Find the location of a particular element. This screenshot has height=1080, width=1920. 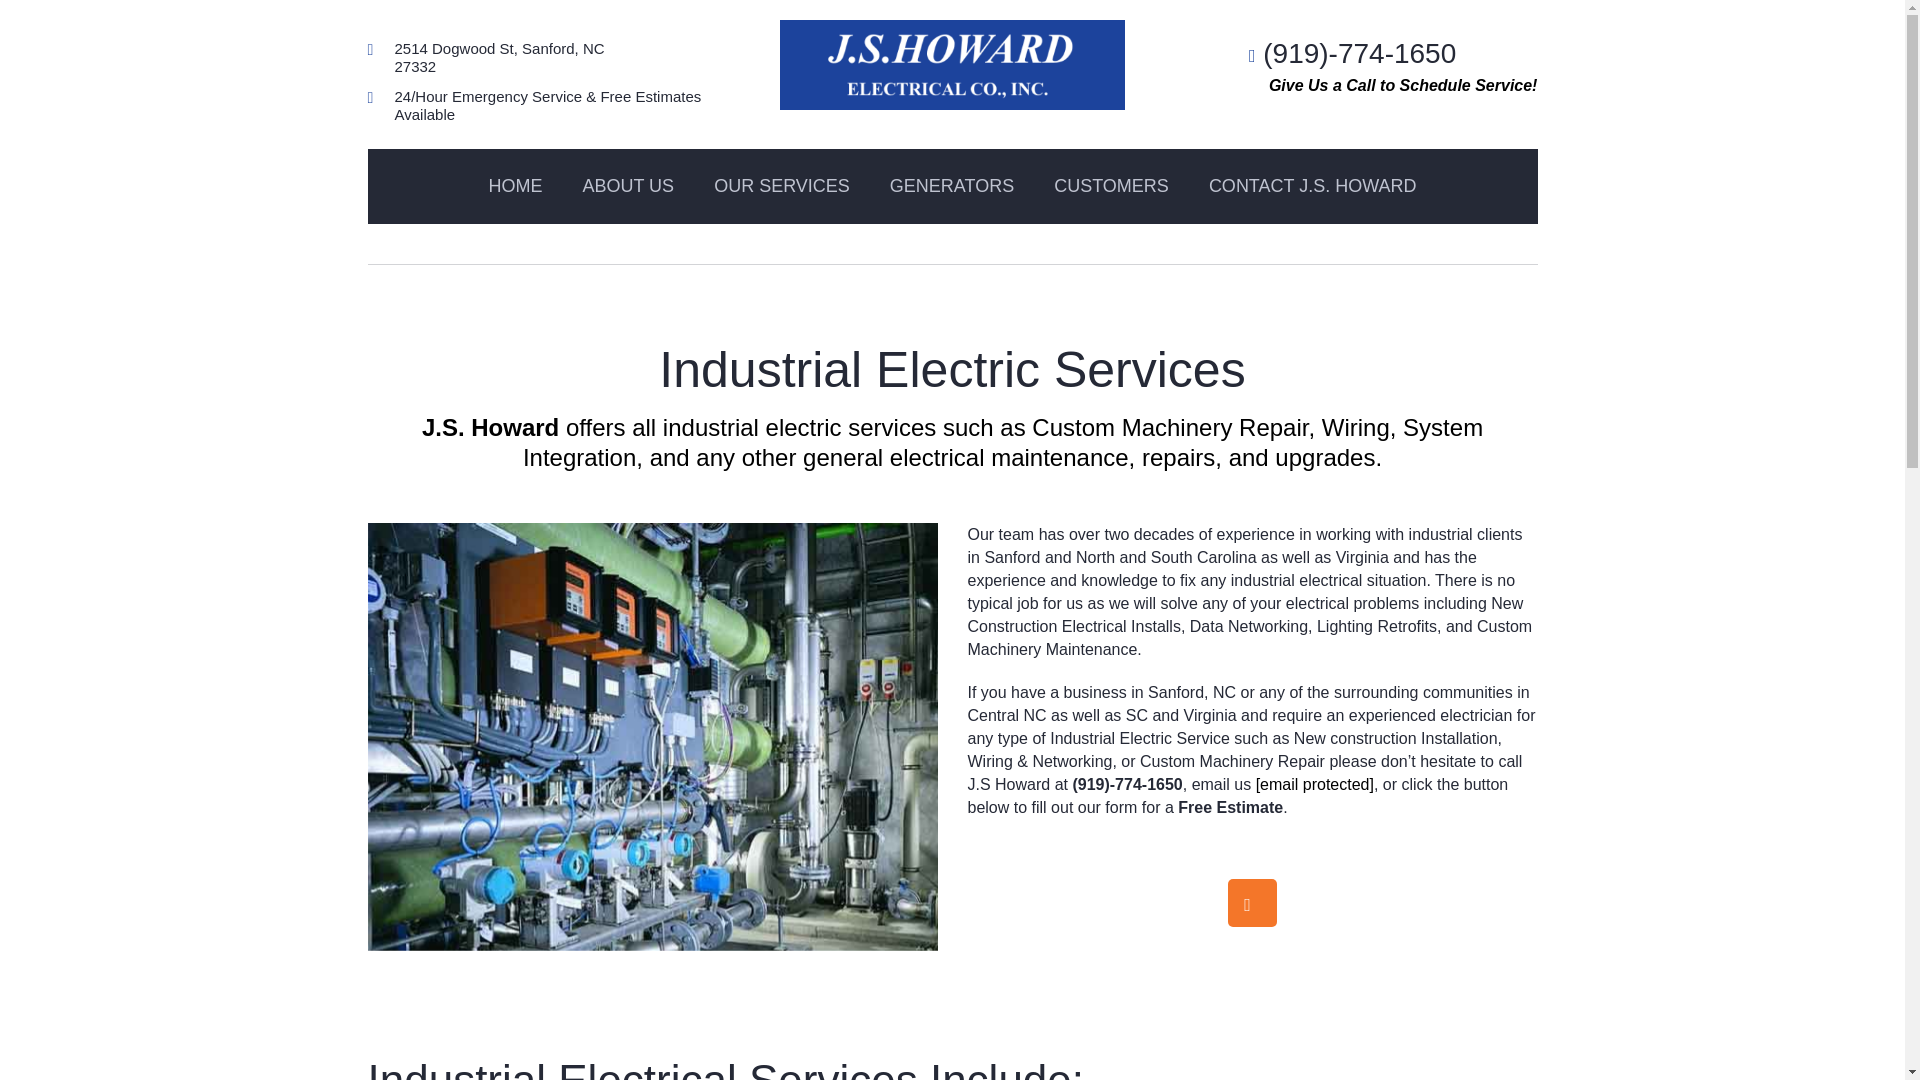

ABOUT US is located at coordinates (628, 186).